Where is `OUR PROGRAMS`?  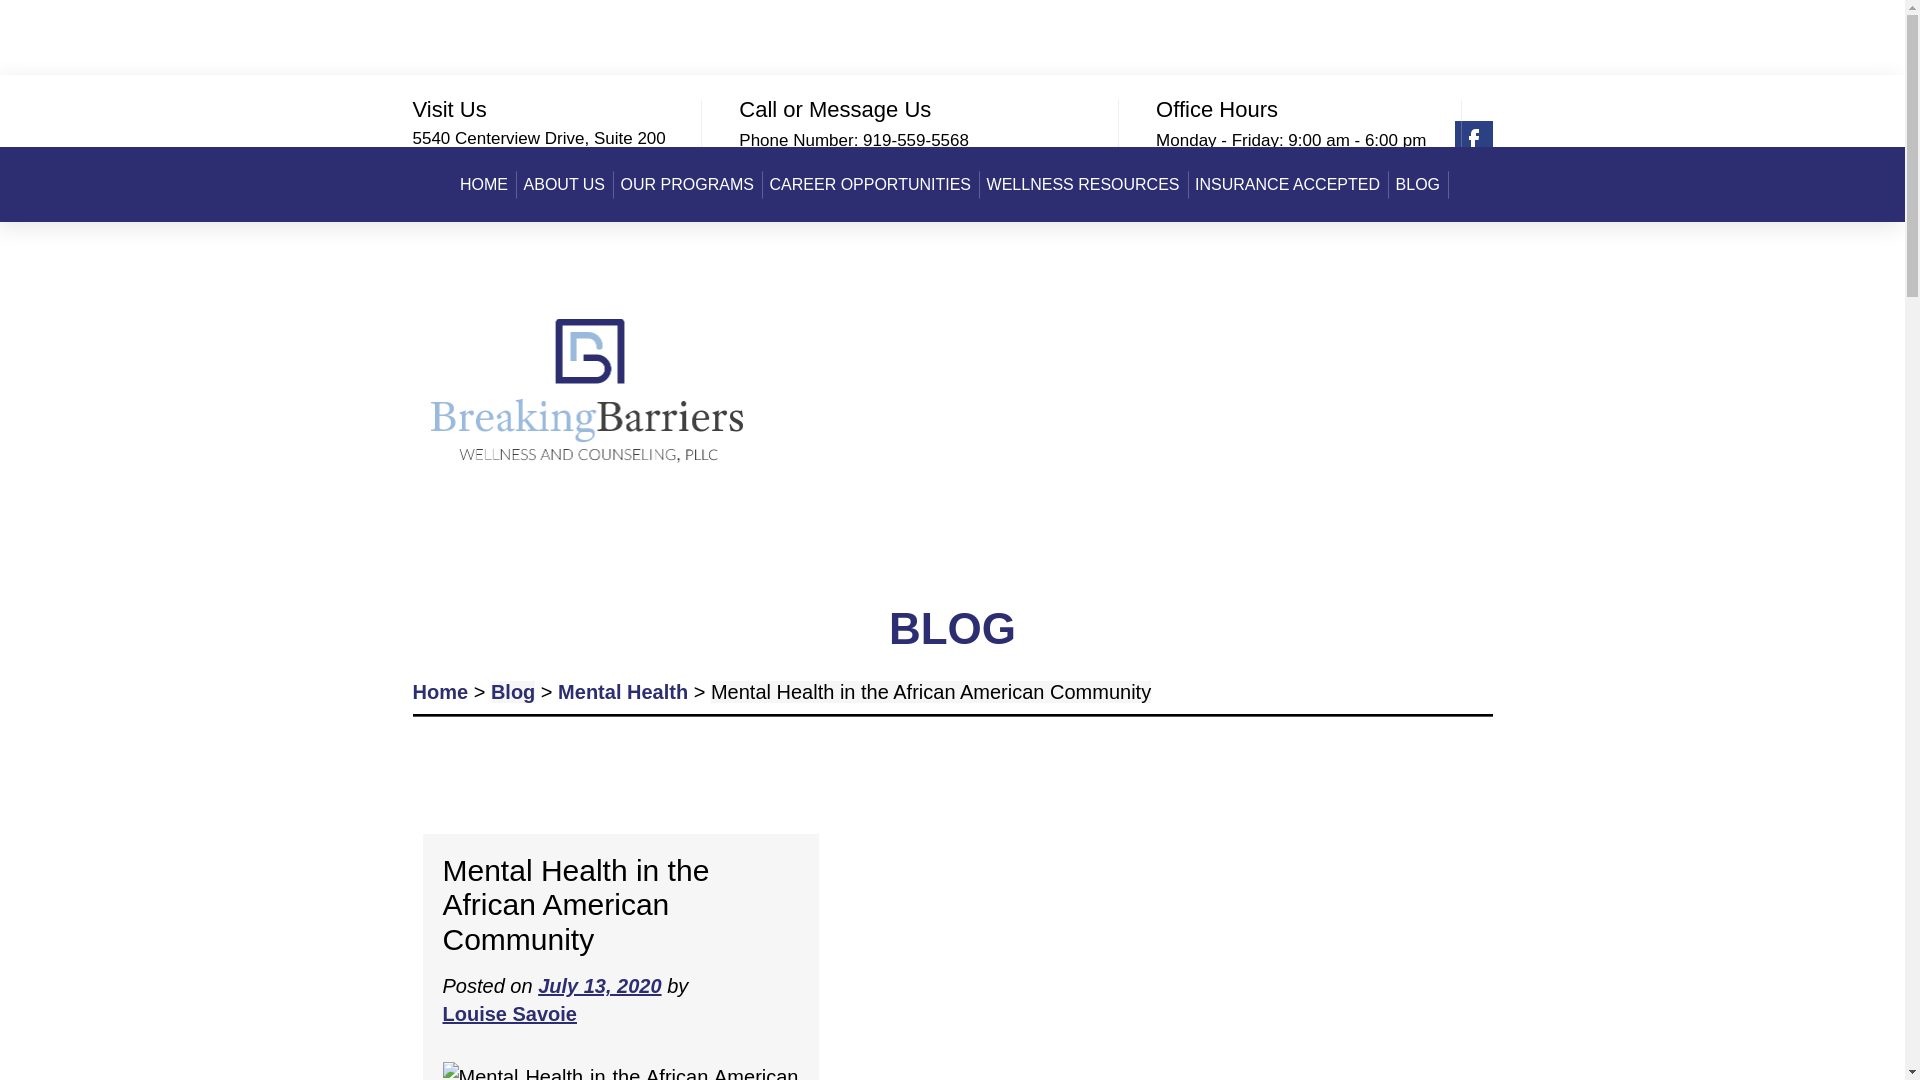
OUR PROGRAMS is located at coordinates (687, 184).